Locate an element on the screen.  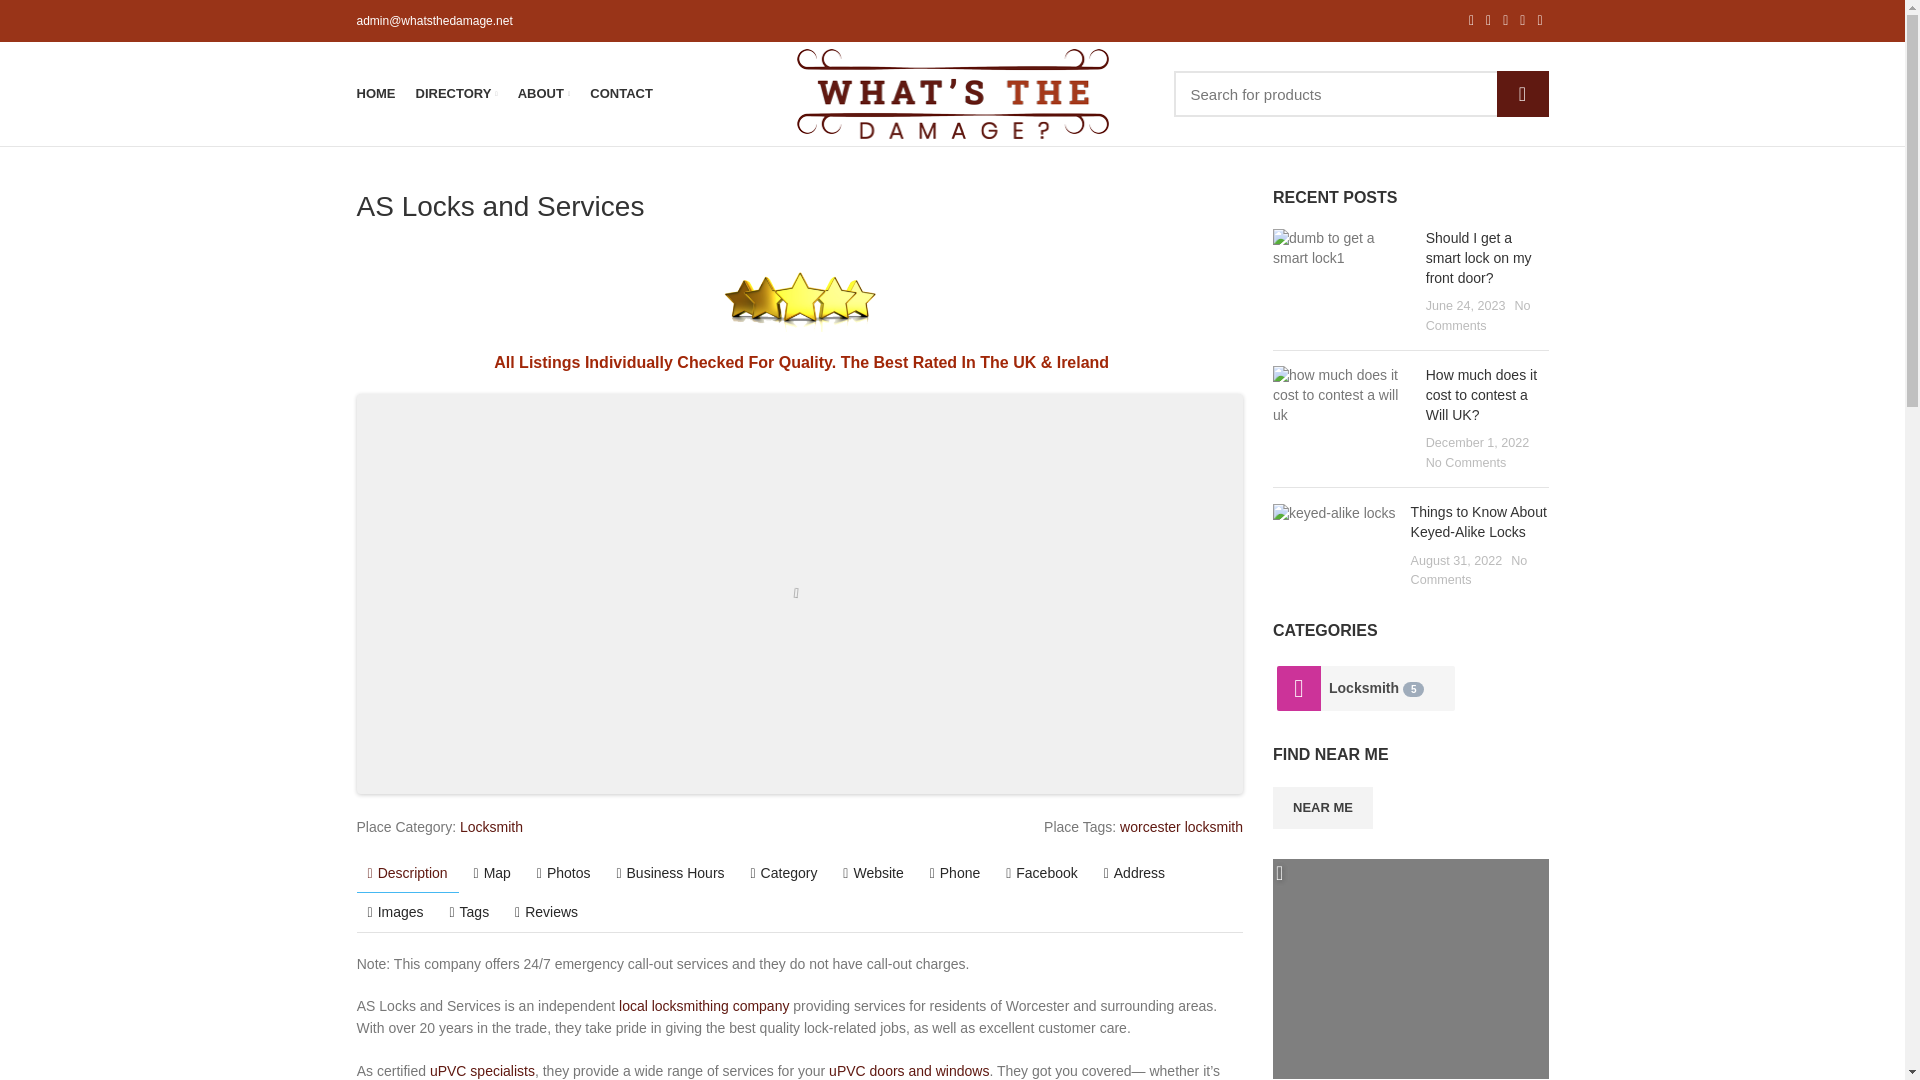
Search for products is located at coordinates (1361, 94).